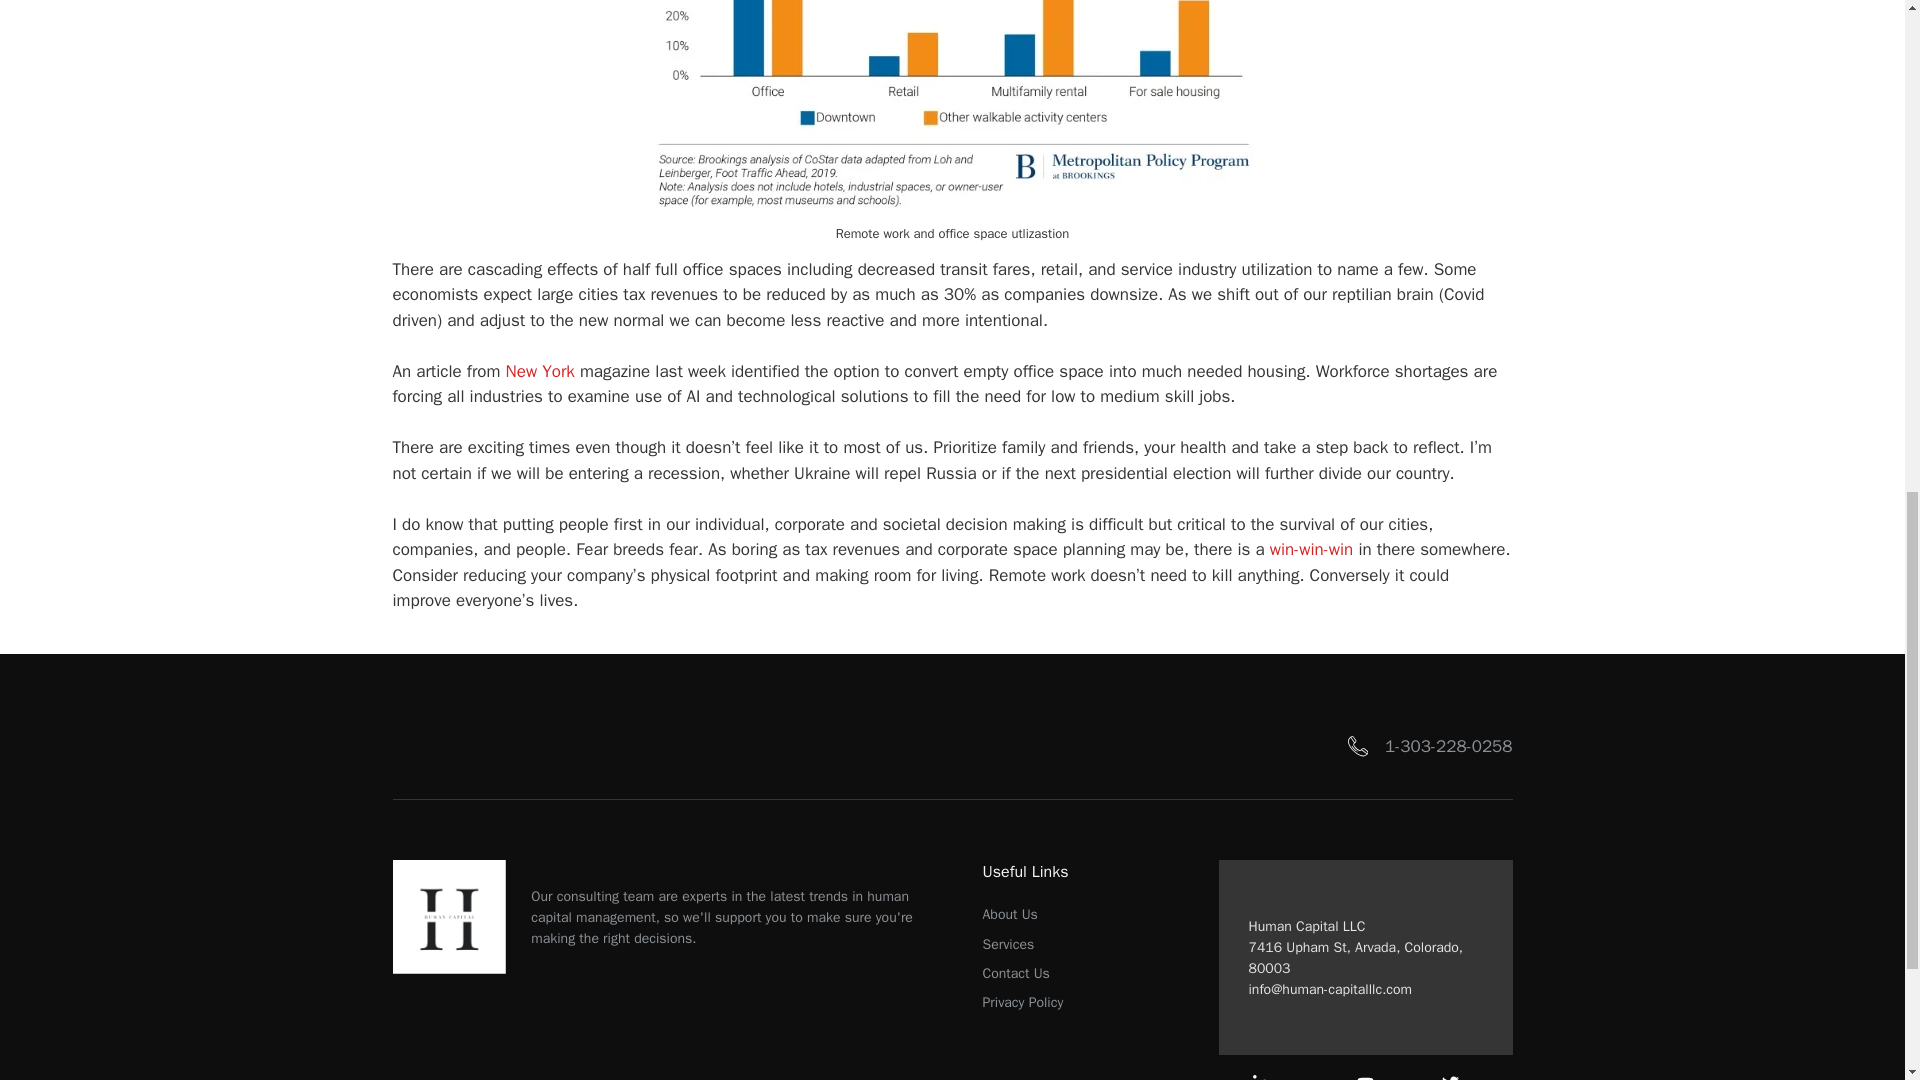 The image size is (1920, 1080). I want to click on Privacy Policy, so click(1022, 1002).